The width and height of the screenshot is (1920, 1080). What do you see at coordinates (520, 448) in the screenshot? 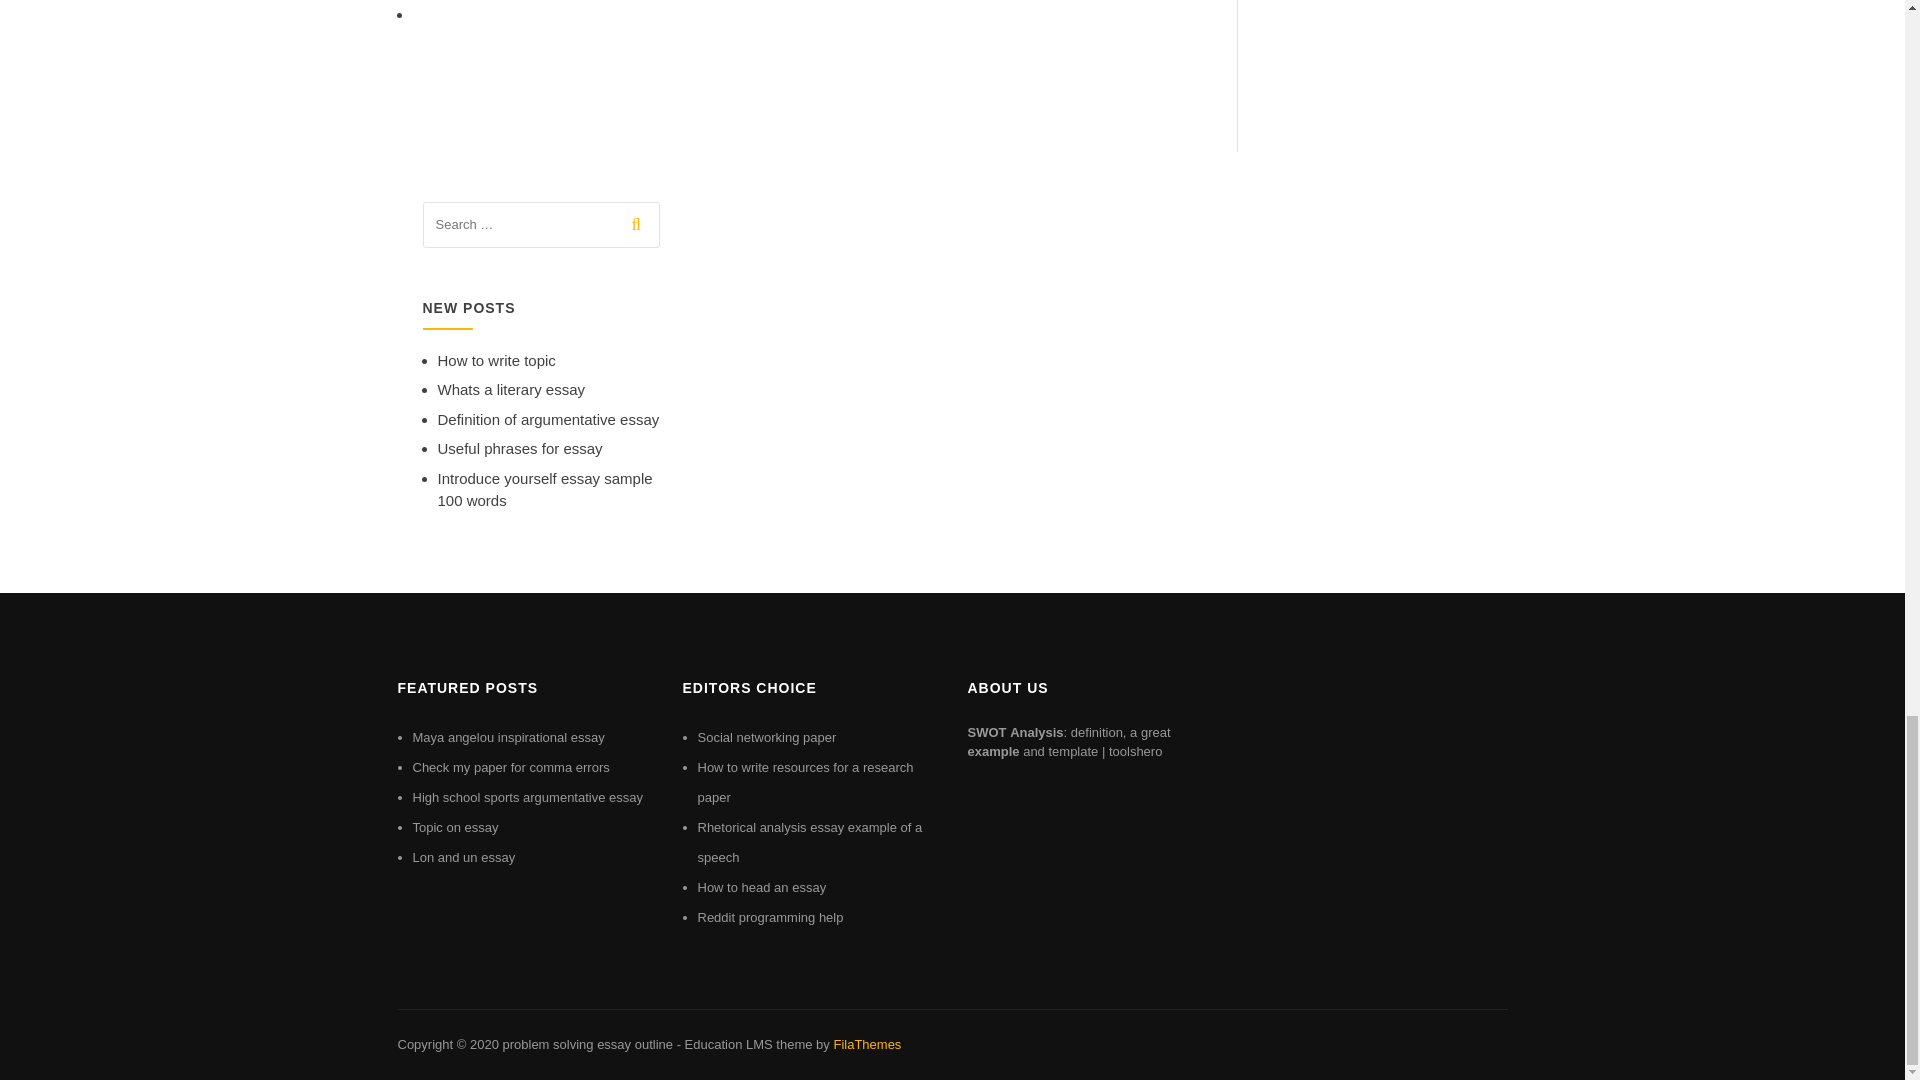
I see `Useful phrases for essay` at bounding box center [520, 448].